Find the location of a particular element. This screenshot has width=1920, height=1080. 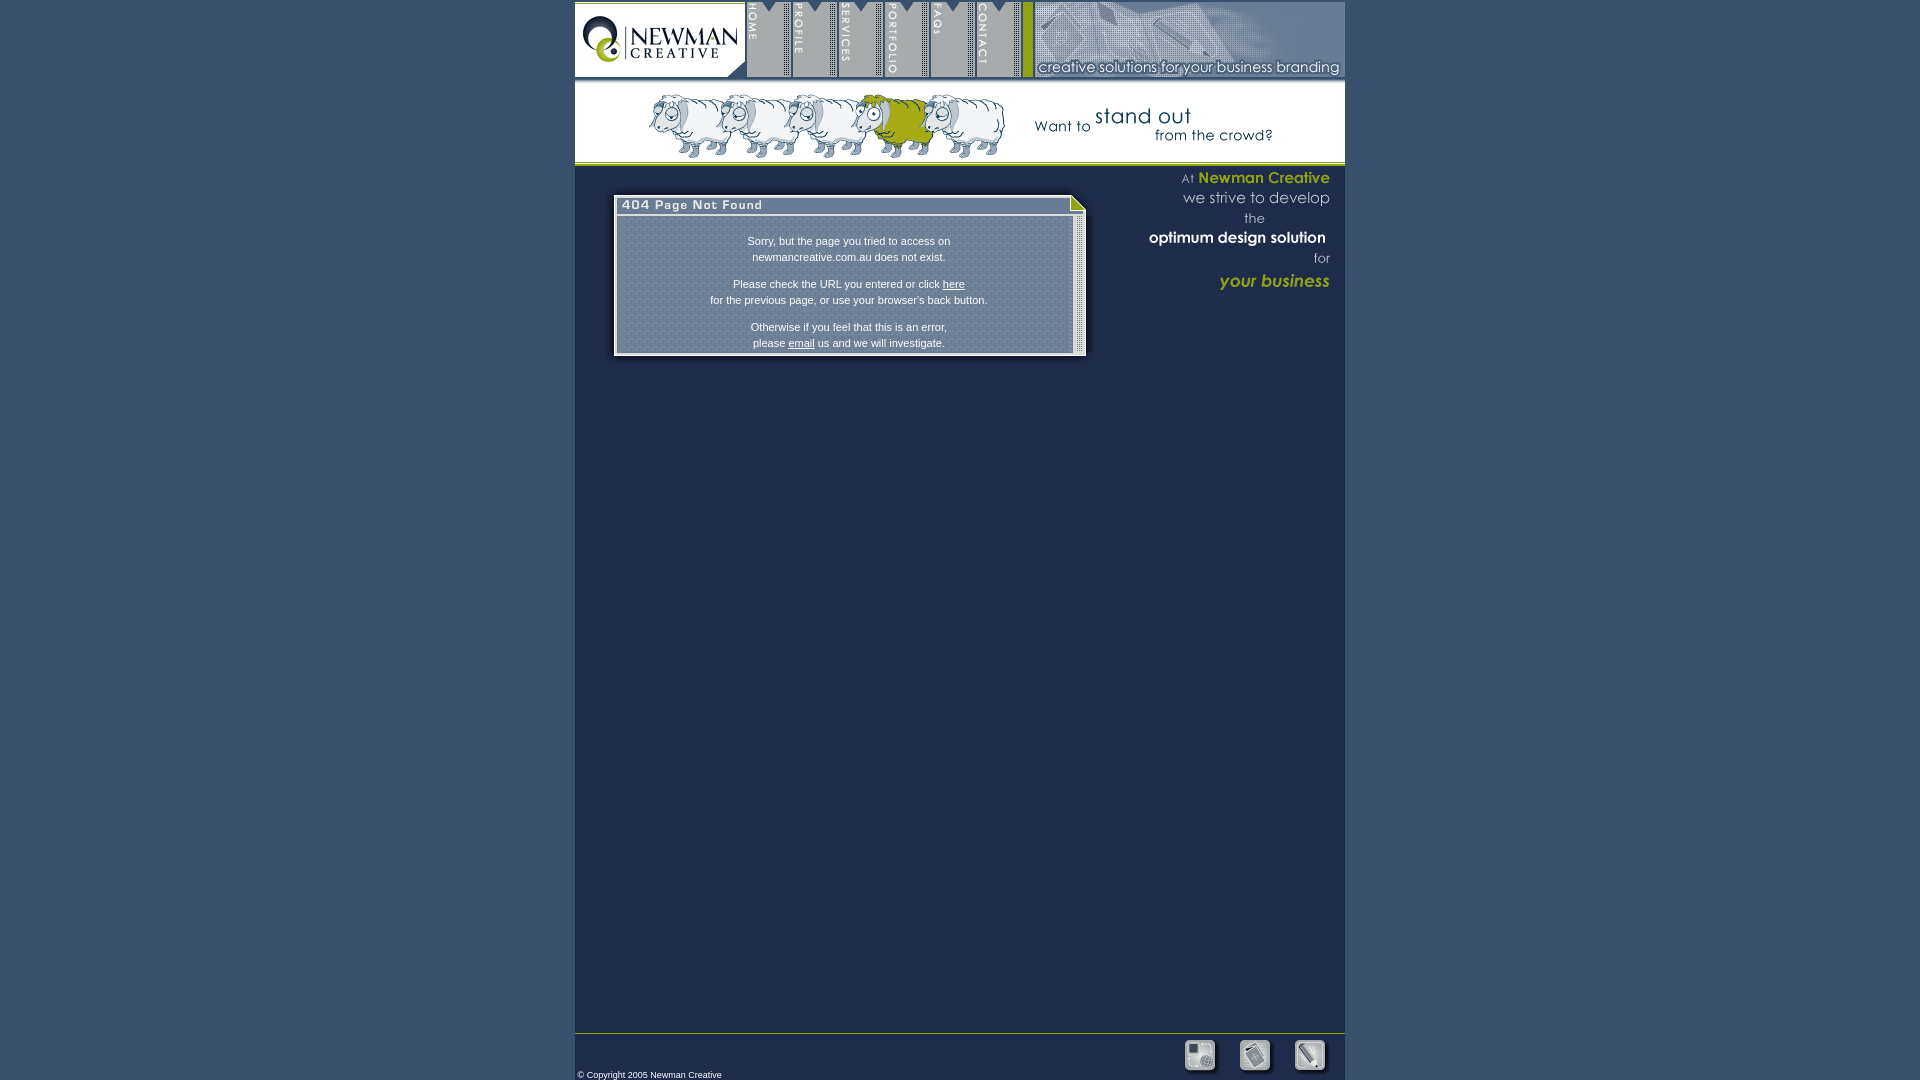

email is located at coordinates (801, 343).